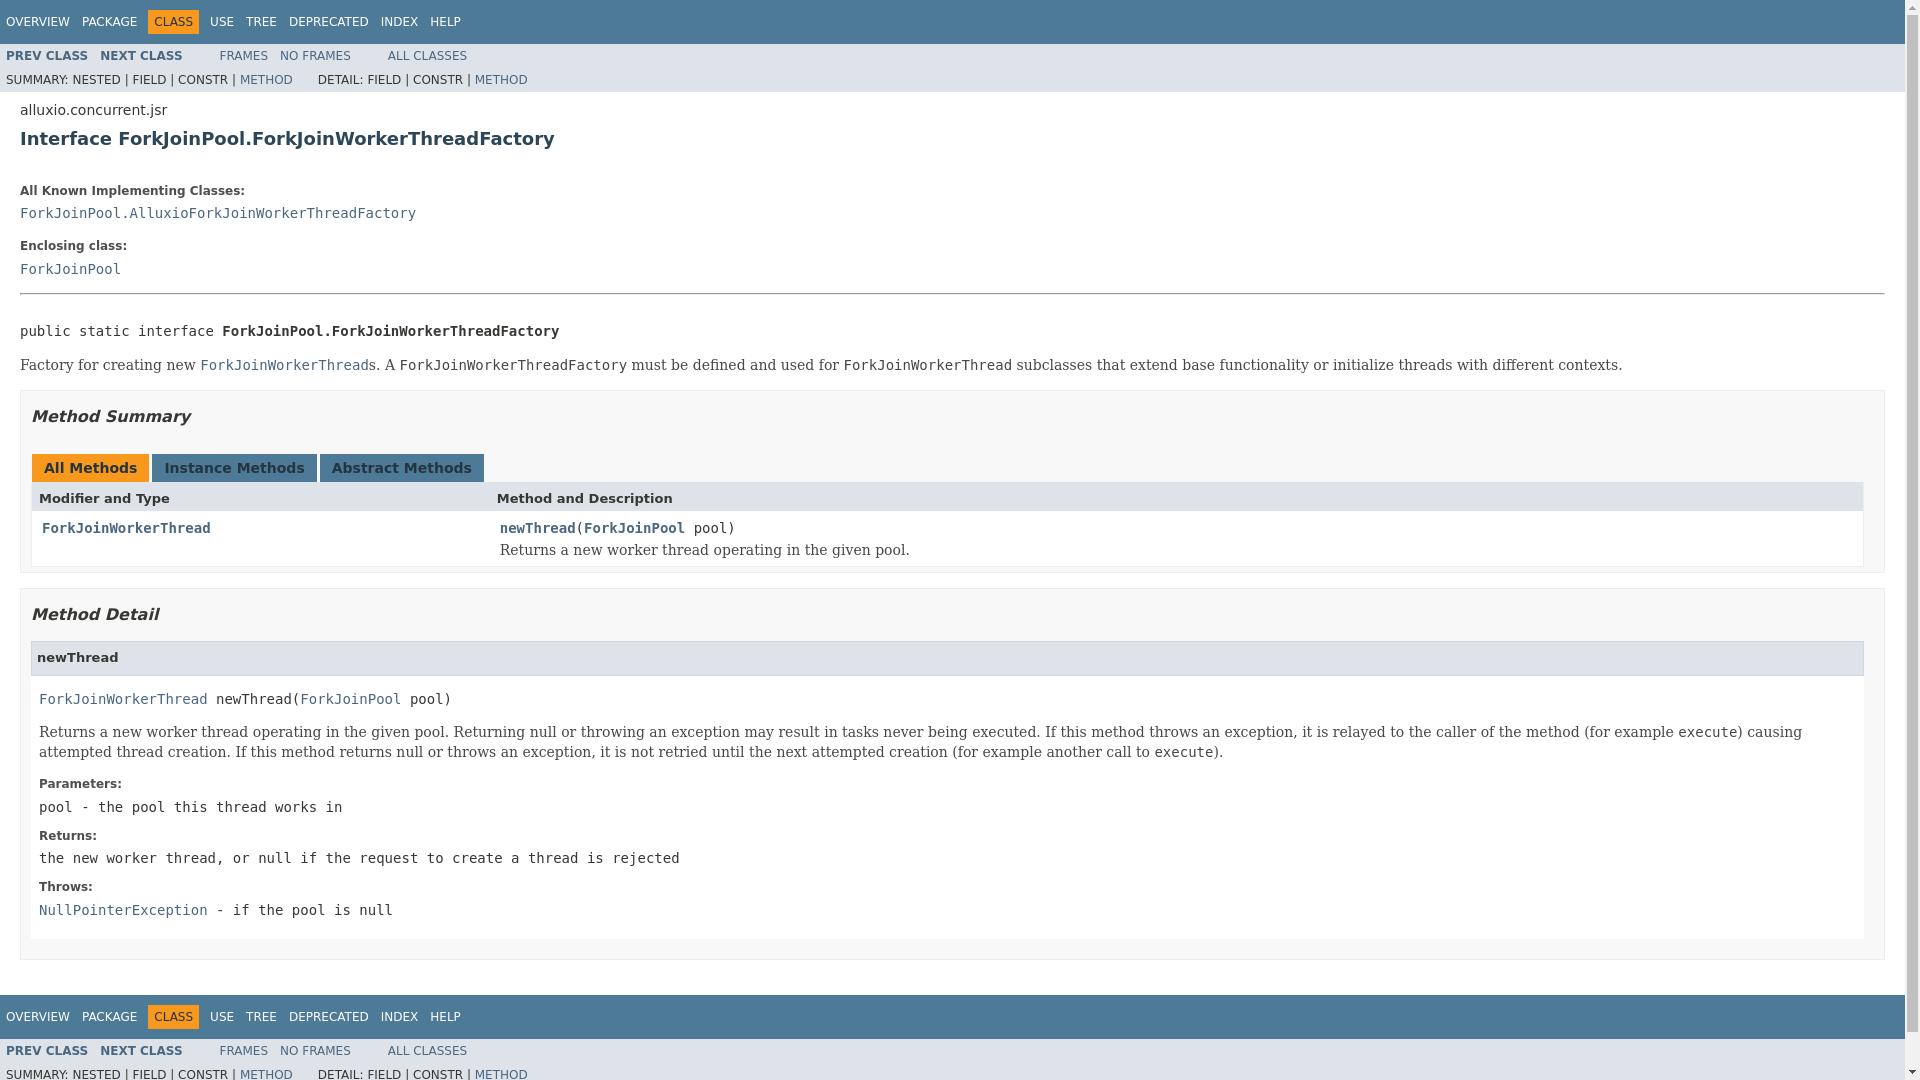 Image resolution: width=1920 pixels, height=1080 pixels. I want to click on Instance Methods, so click(233, 468).